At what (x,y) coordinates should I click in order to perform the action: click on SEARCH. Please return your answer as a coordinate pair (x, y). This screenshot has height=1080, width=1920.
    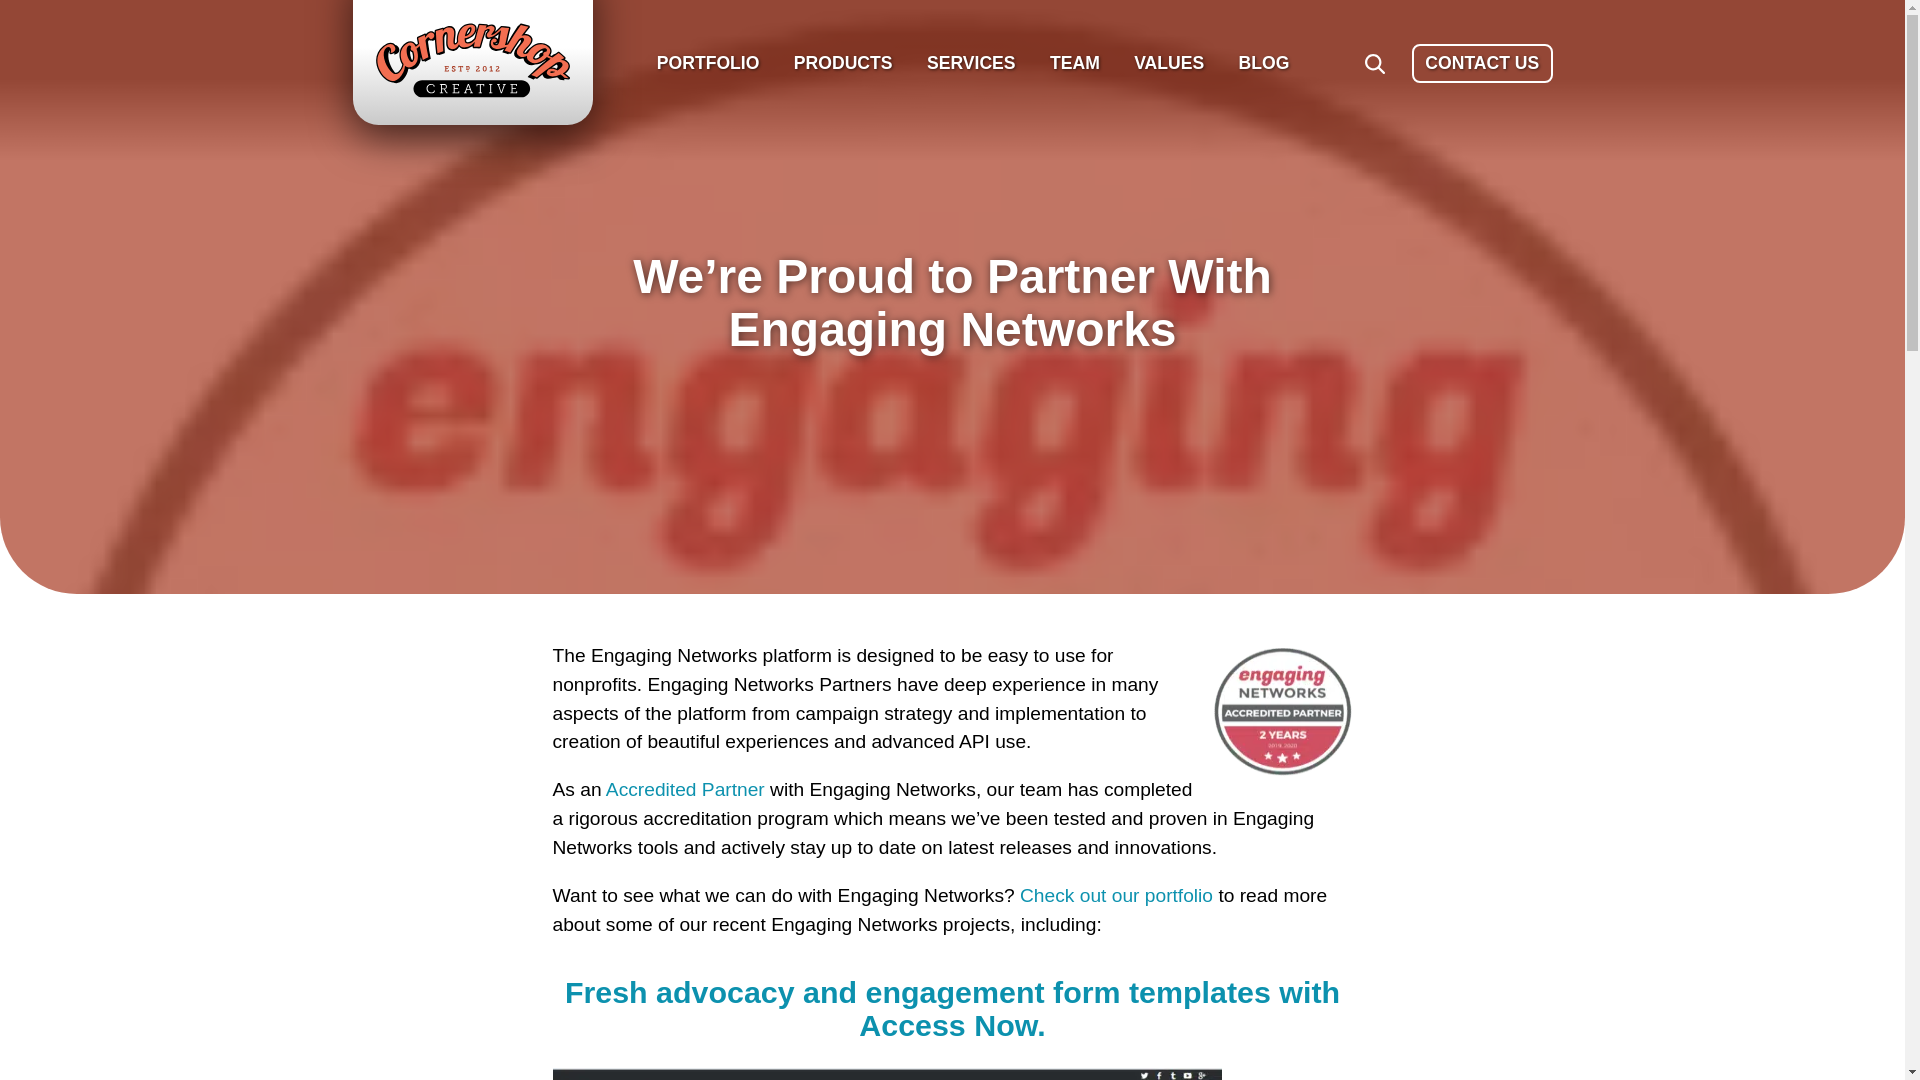
    Looking at the image, I should click on (1374, 64).